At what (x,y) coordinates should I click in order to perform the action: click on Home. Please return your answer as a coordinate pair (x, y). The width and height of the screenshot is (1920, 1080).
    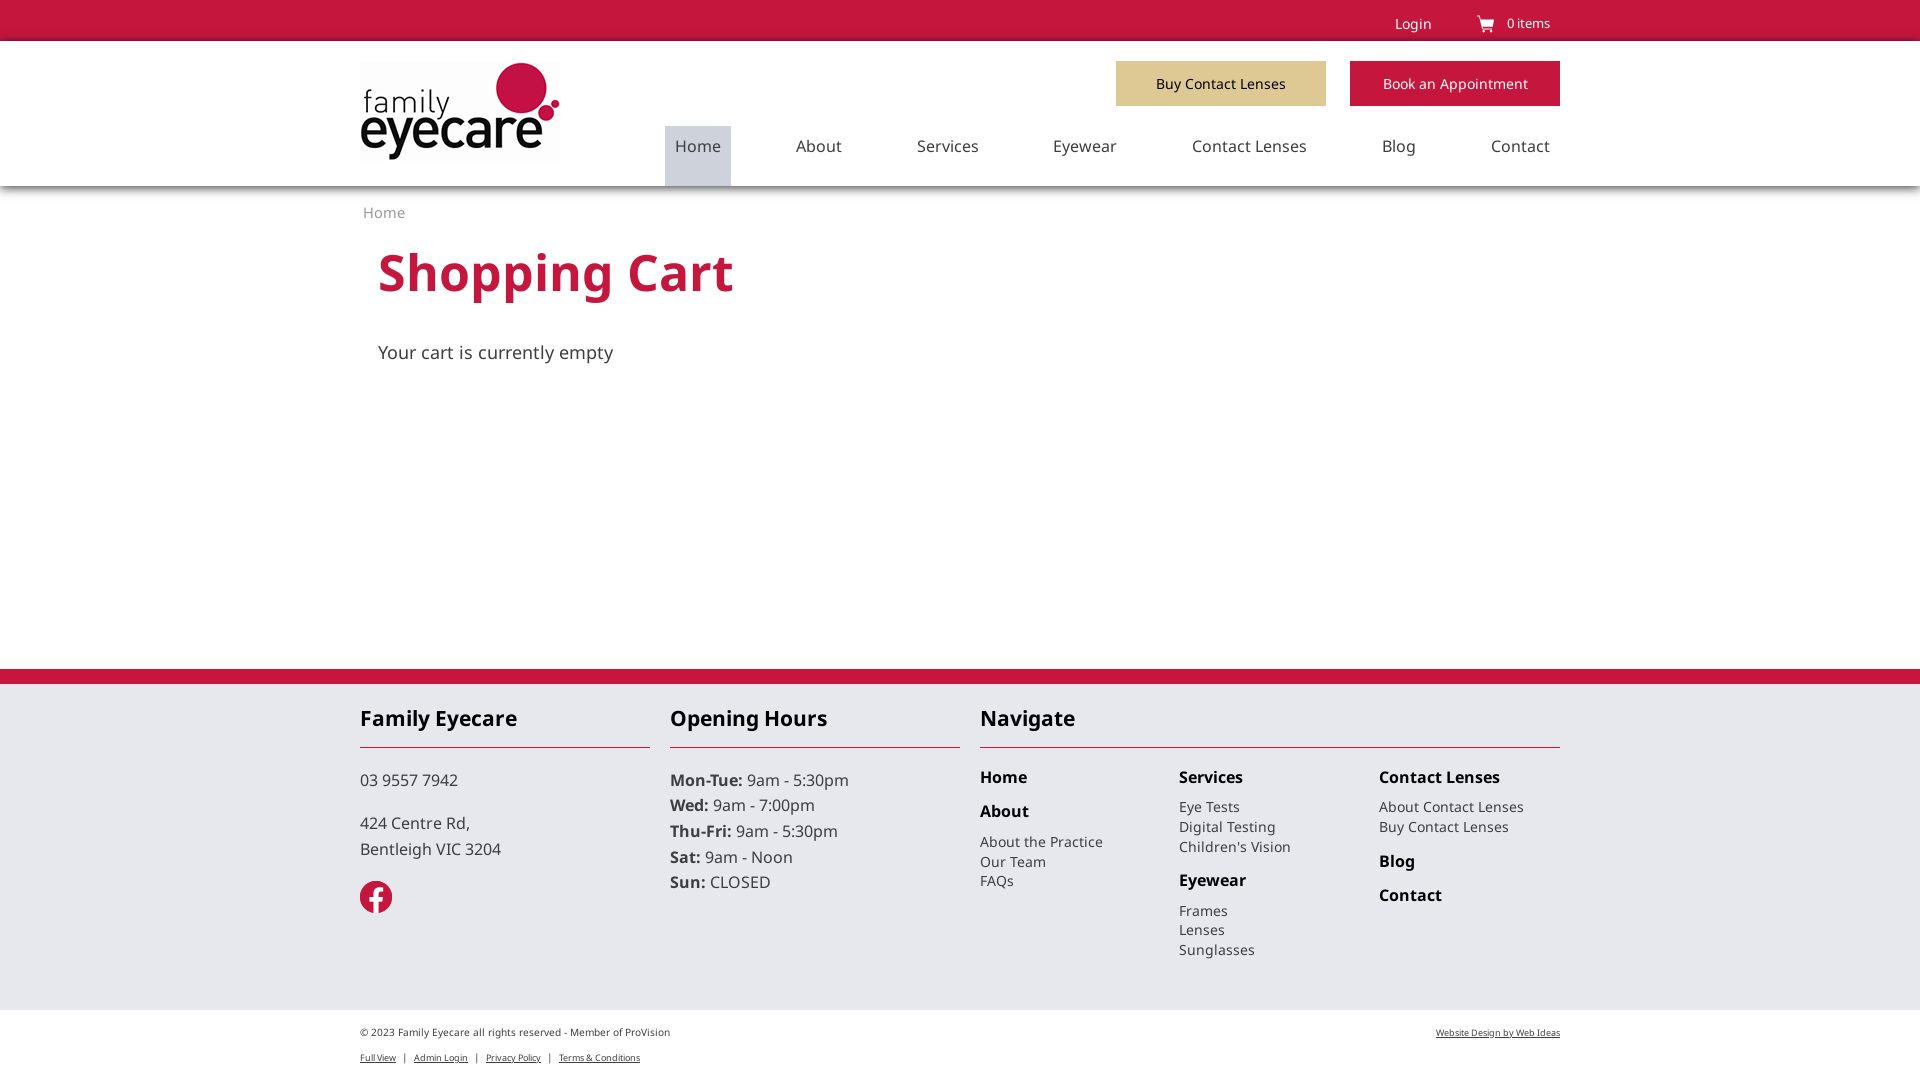
    Looking at the image, I should click on (384, 212).